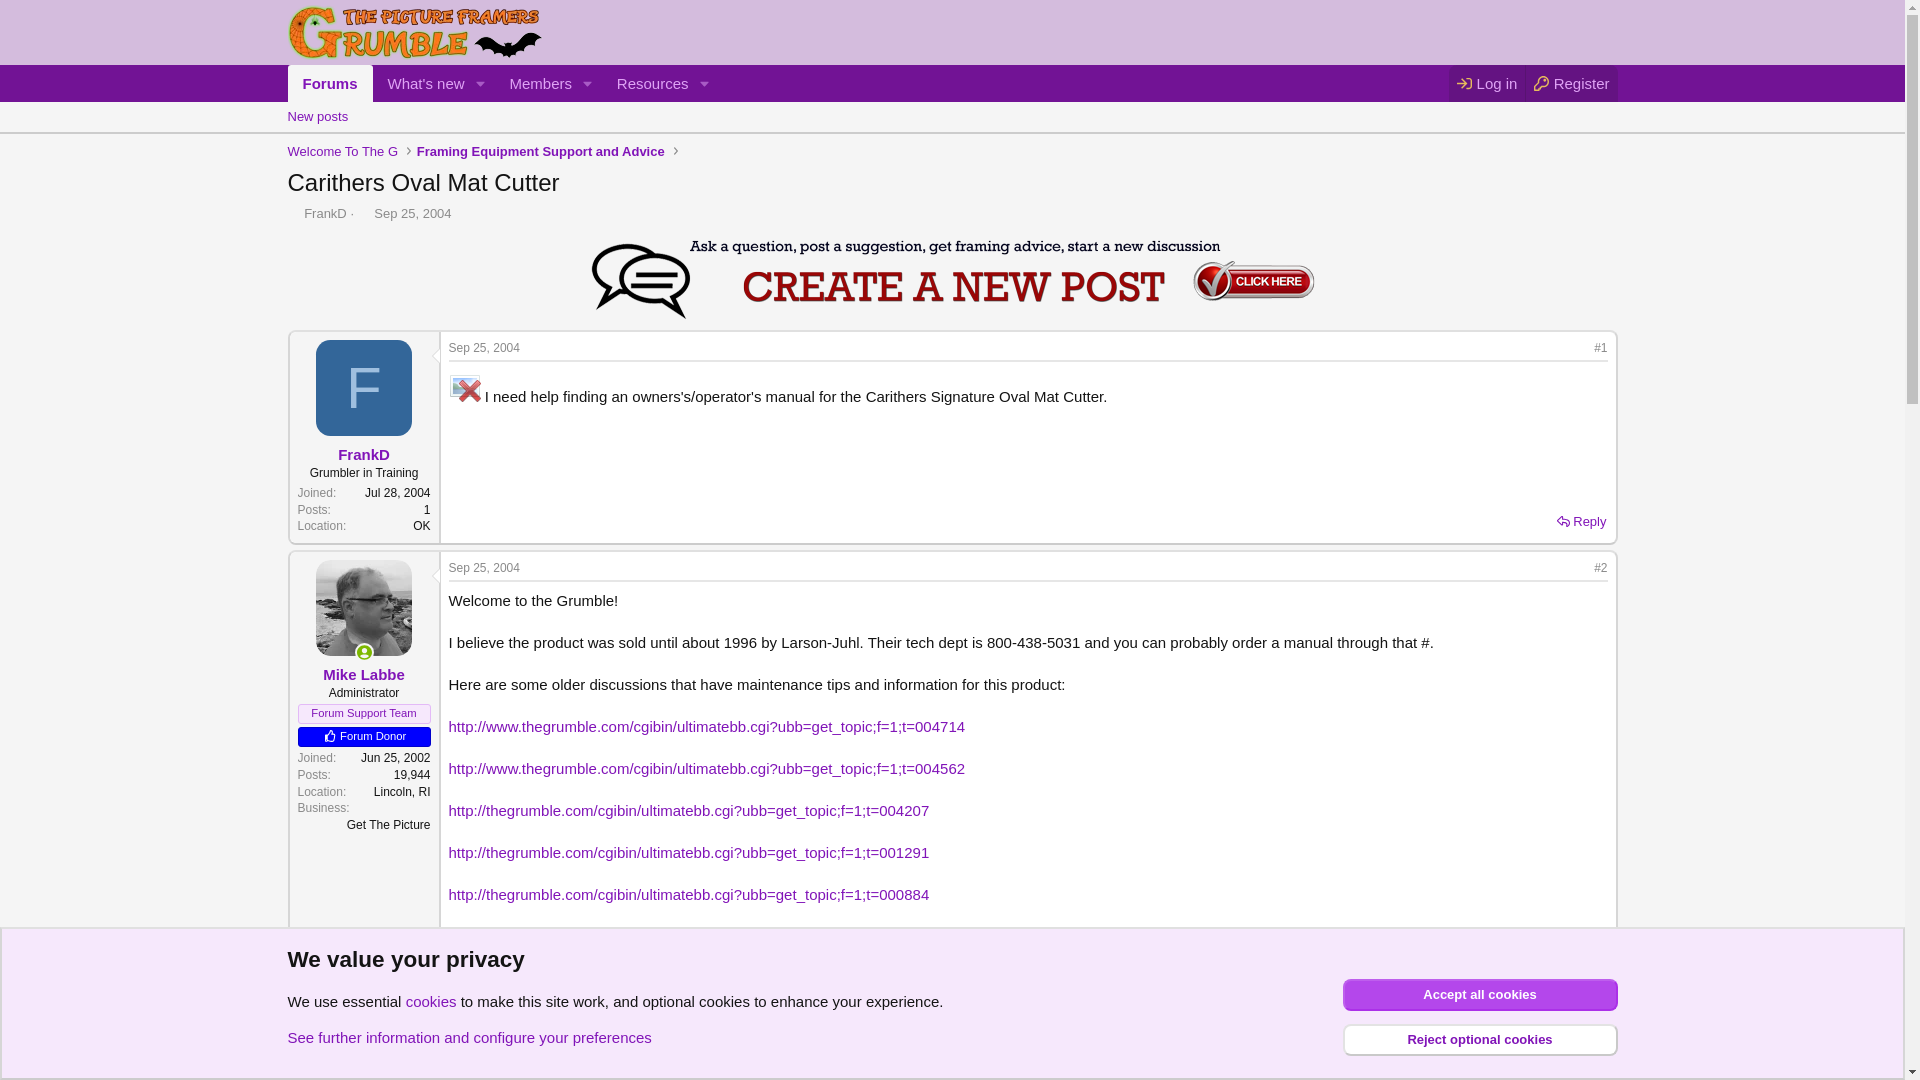 This screenshot has height=1080, width=1920. What do you see at coordinates (482, 567) in the screenshot?
I see `Start date` at bounding box center [482, 567].